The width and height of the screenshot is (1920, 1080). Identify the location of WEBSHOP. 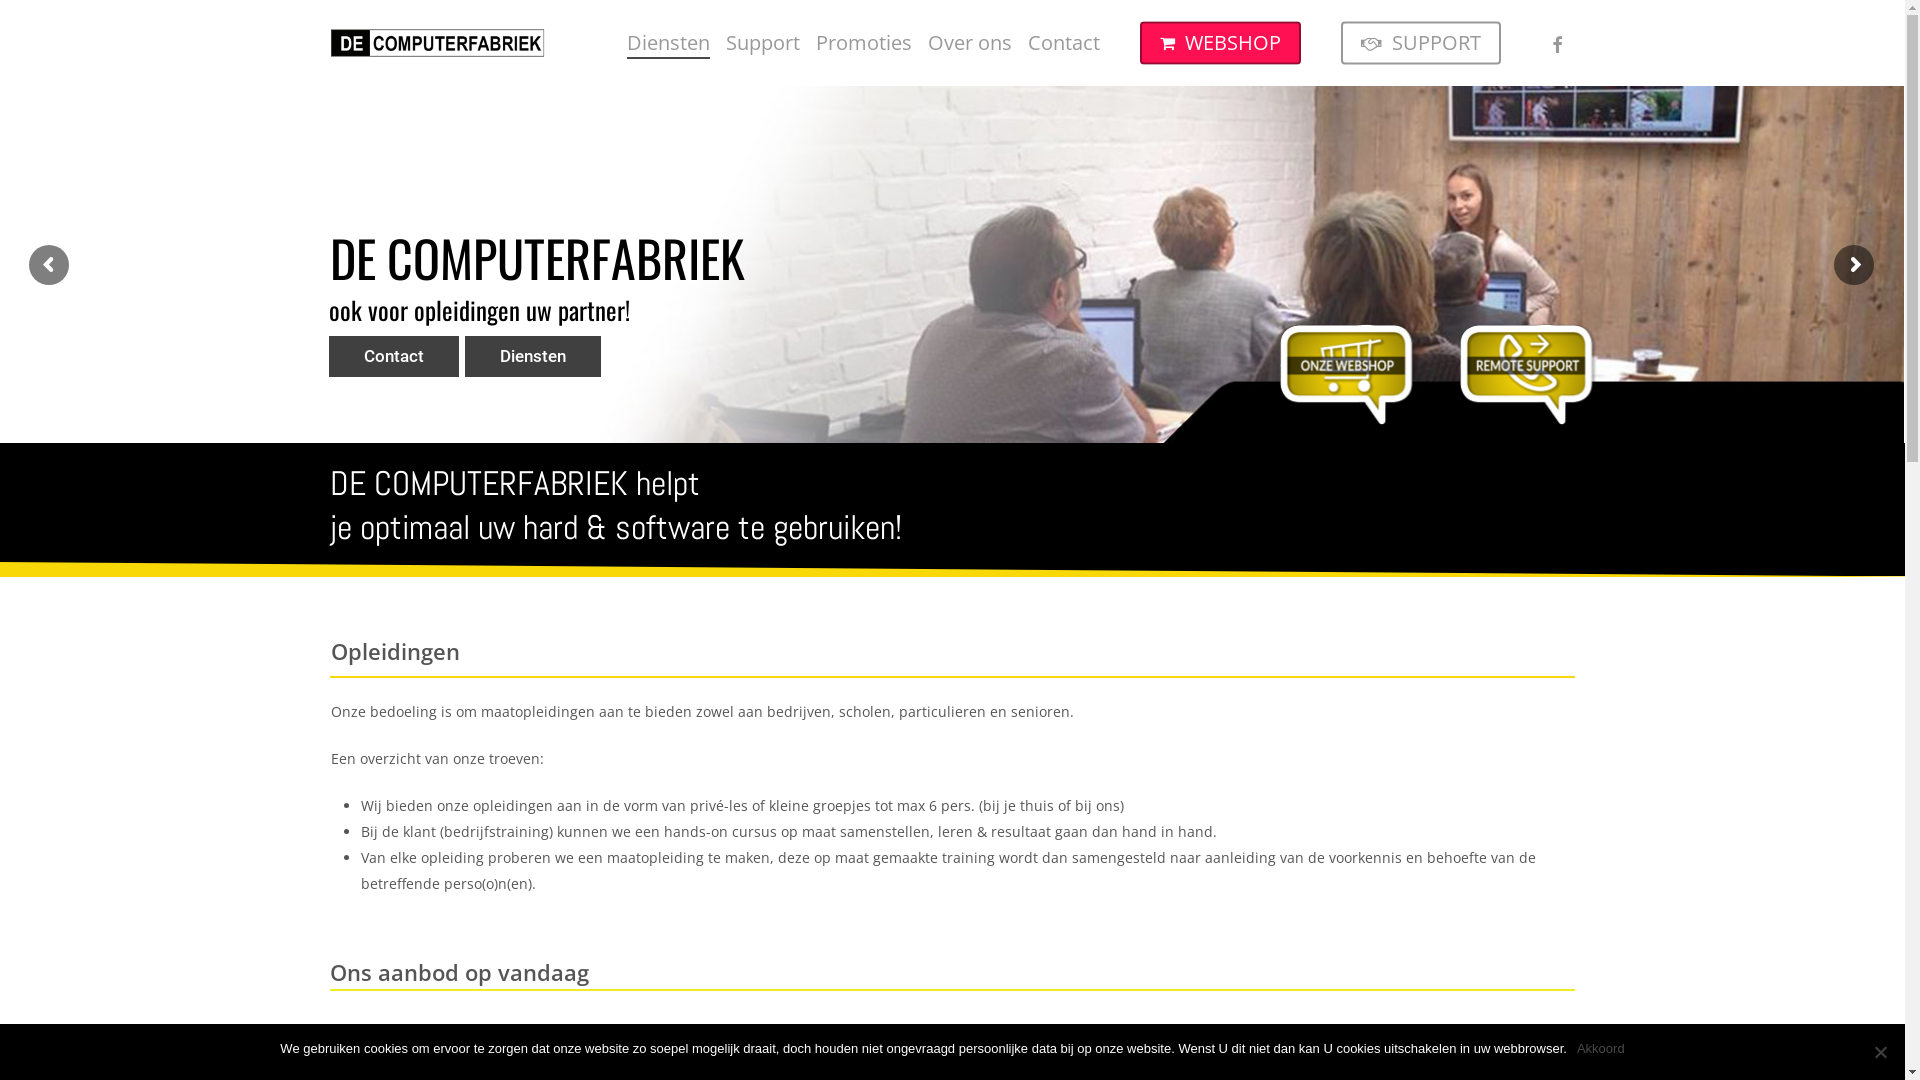
(1220, 43).